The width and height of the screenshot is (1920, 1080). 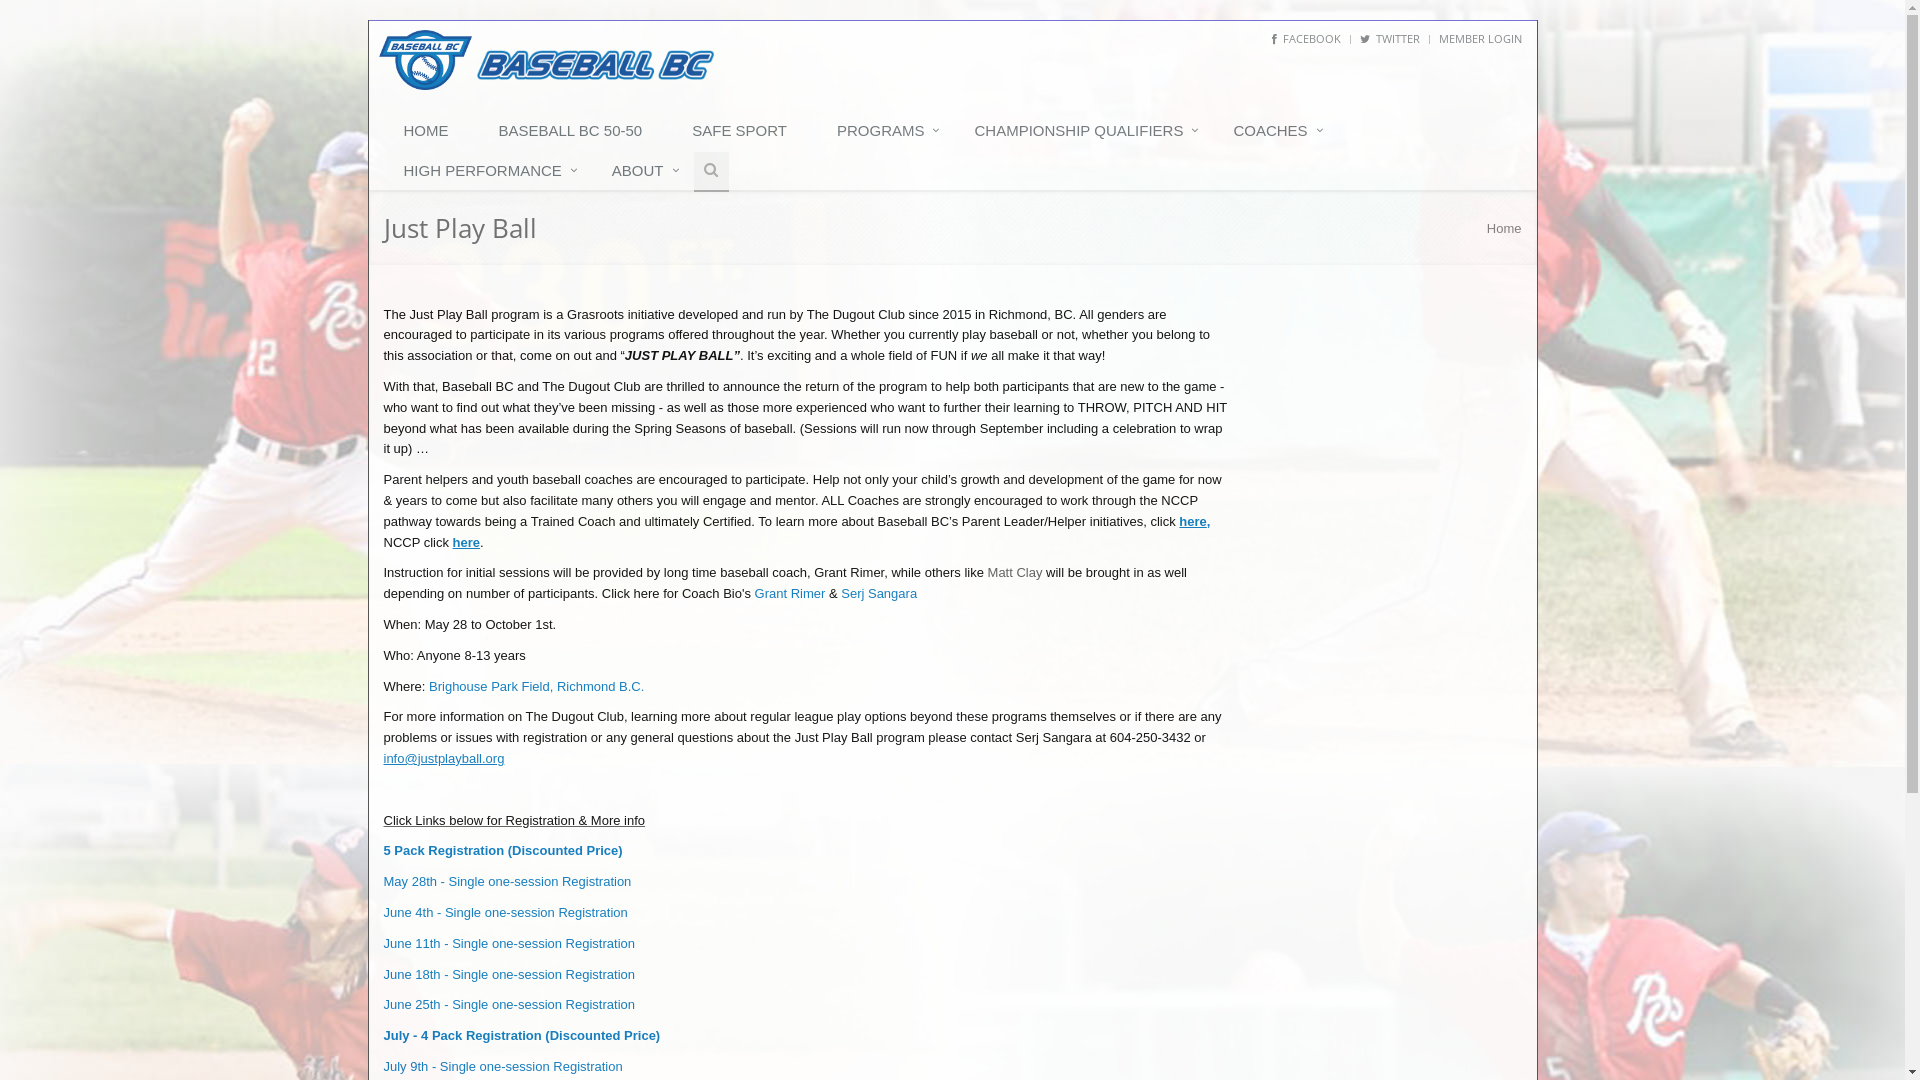 What do you see at coordinates (506, 912) in the screenshot?
I see `June 4th - Single one-session Registration` at bounding box center [506, 912].